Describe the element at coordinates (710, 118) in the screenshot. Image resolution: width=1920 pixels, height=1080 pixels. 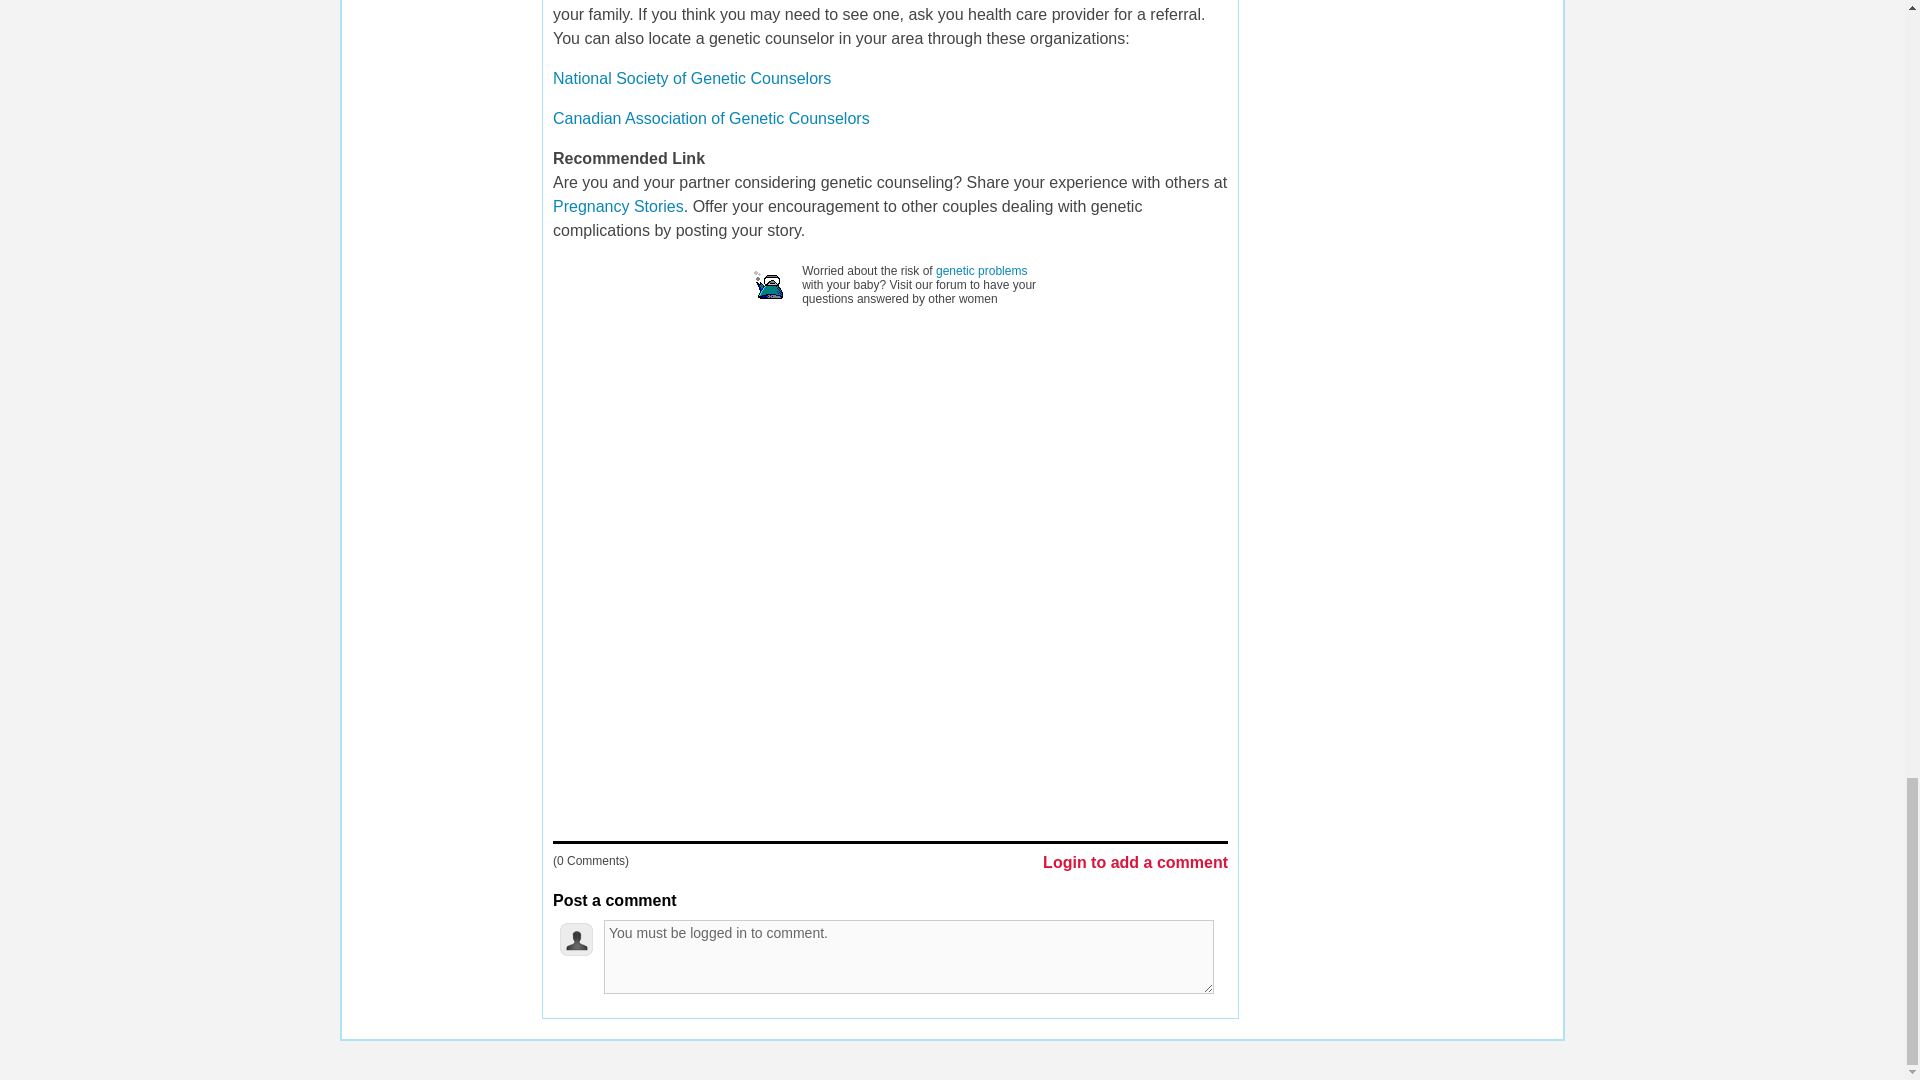
I see `Canadian Association of Genetic Counselors` at that location.